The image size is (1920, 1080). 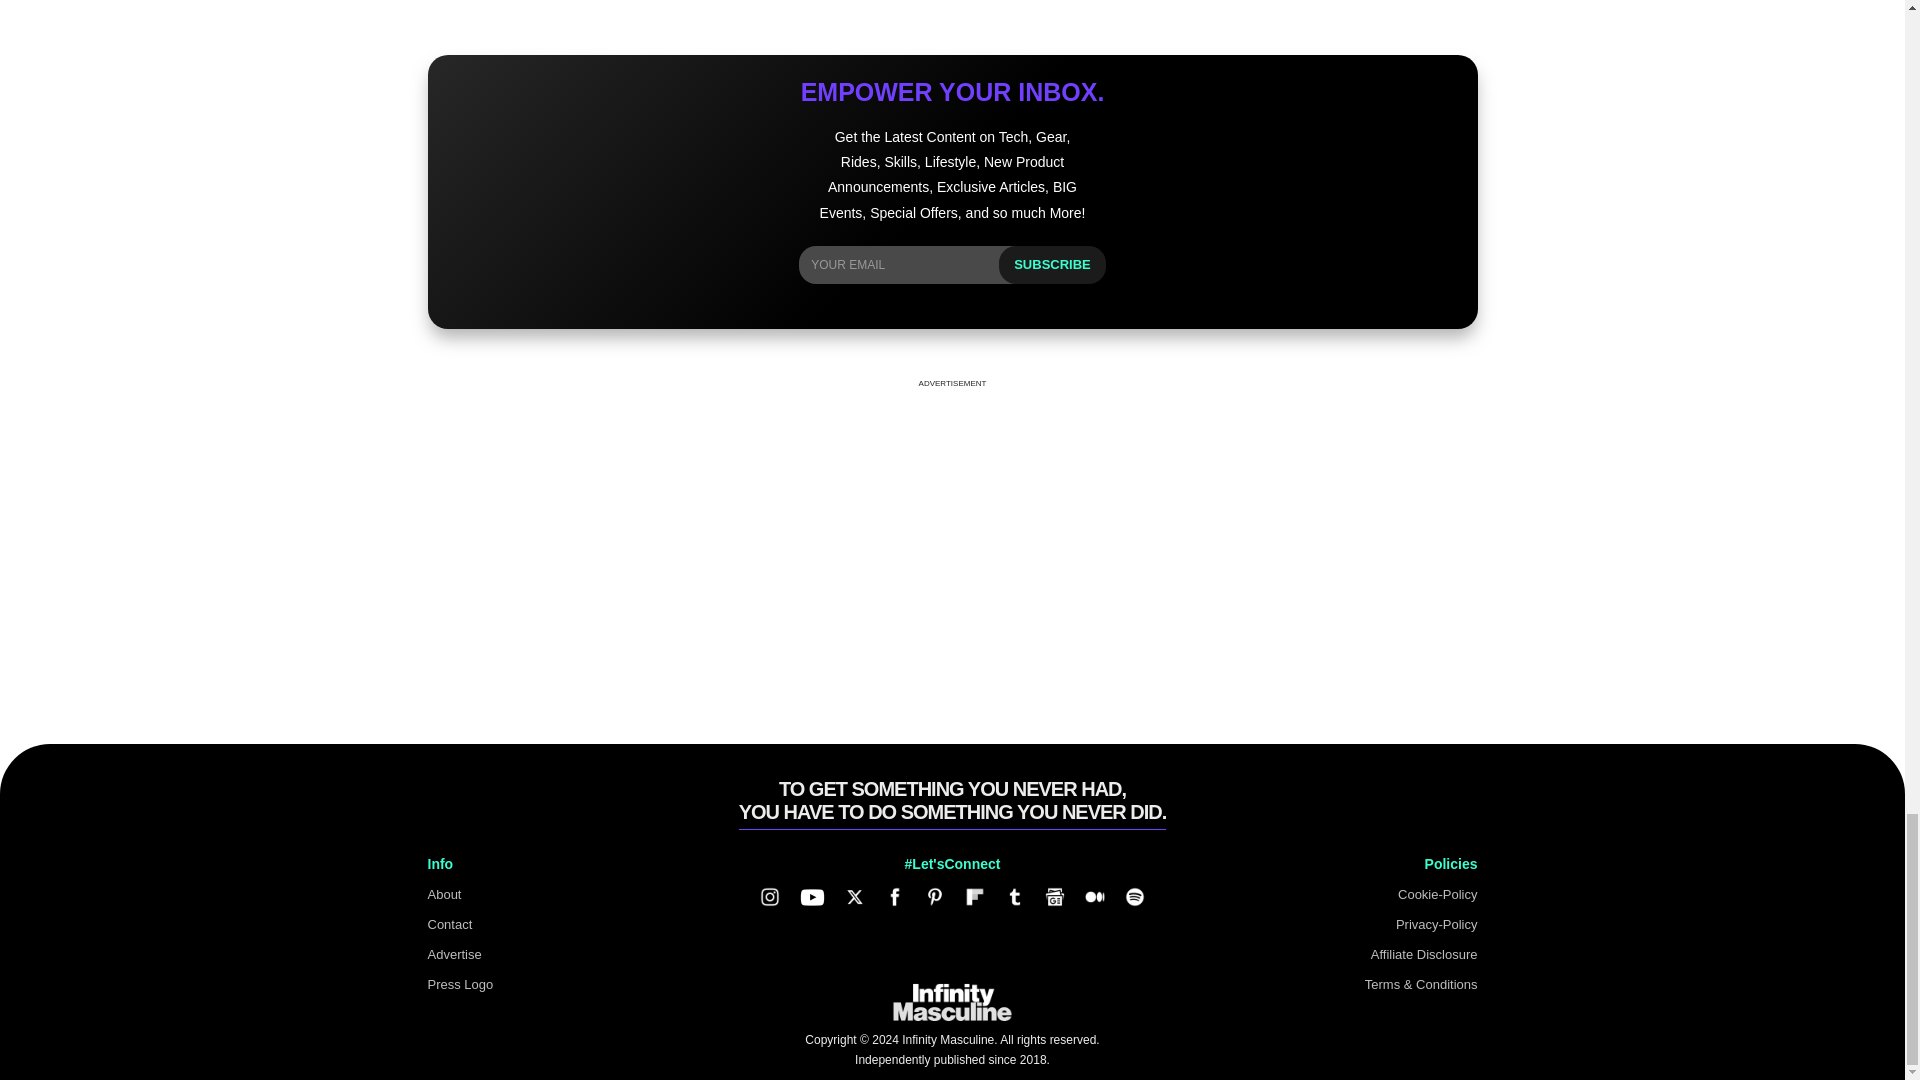 I want to click on SUBSCRIBE, so click(x=1052, y=265).